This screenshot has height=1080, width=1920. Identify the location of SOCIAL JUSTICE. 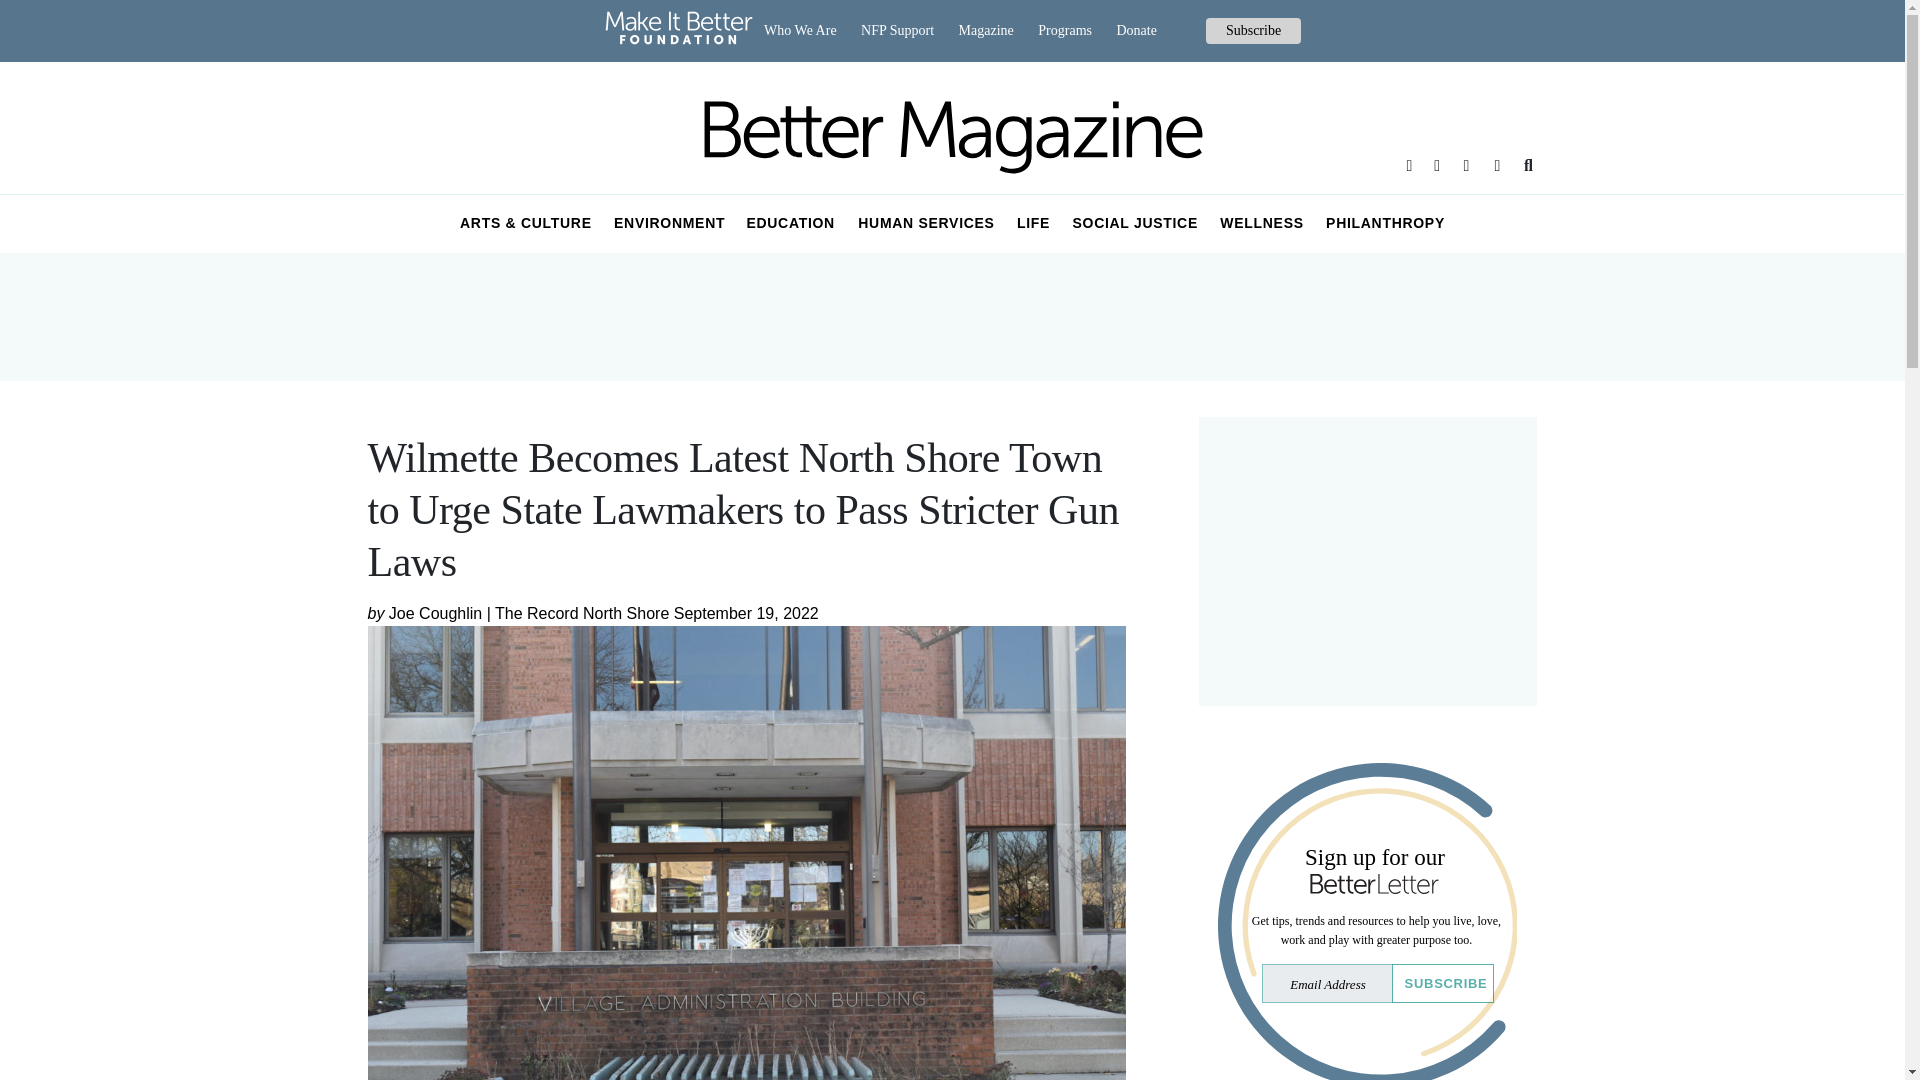
(1135, 224).